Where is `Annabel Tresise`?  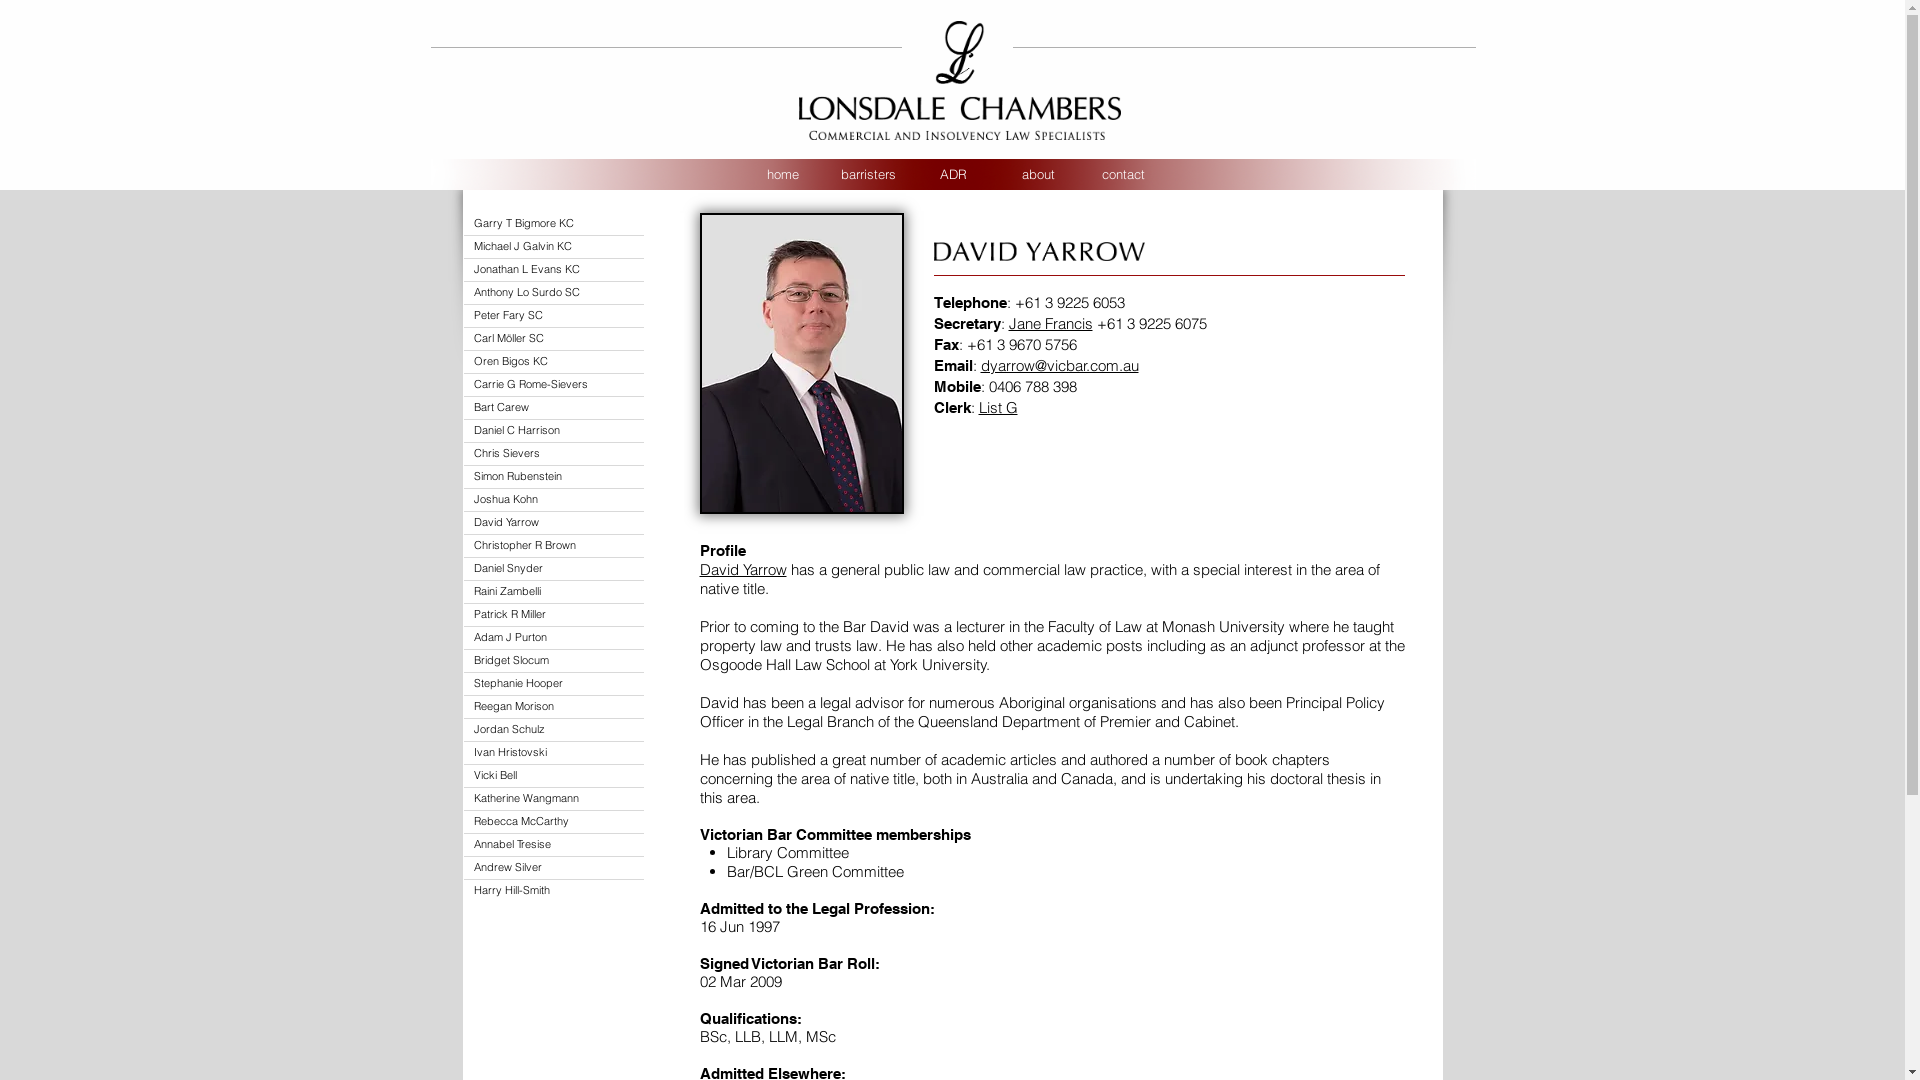 Annabel Tresise is located at coordinates (554, 845).